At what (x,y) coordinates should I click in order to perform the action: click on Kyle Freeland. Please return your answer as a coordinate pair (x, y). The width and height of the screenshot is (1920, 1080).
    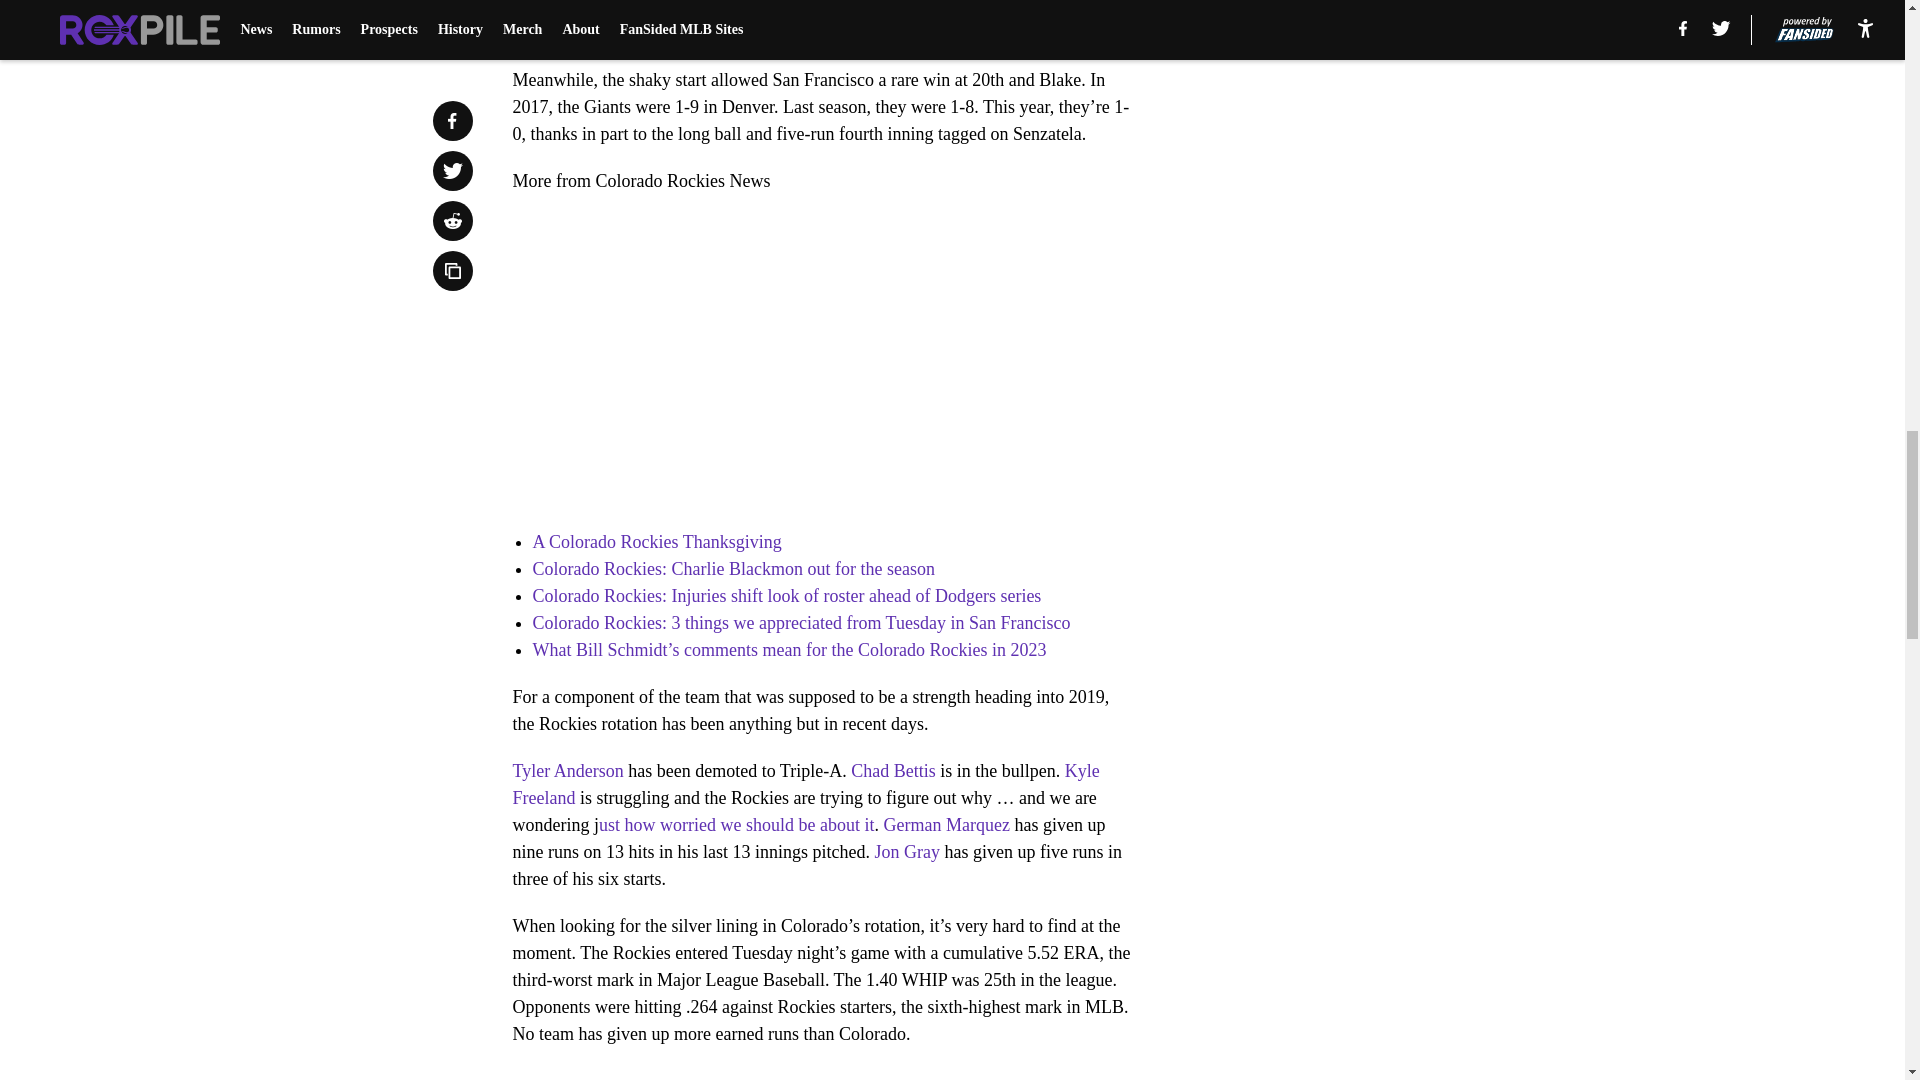
    Looking at the image, I should click on (805, 784).